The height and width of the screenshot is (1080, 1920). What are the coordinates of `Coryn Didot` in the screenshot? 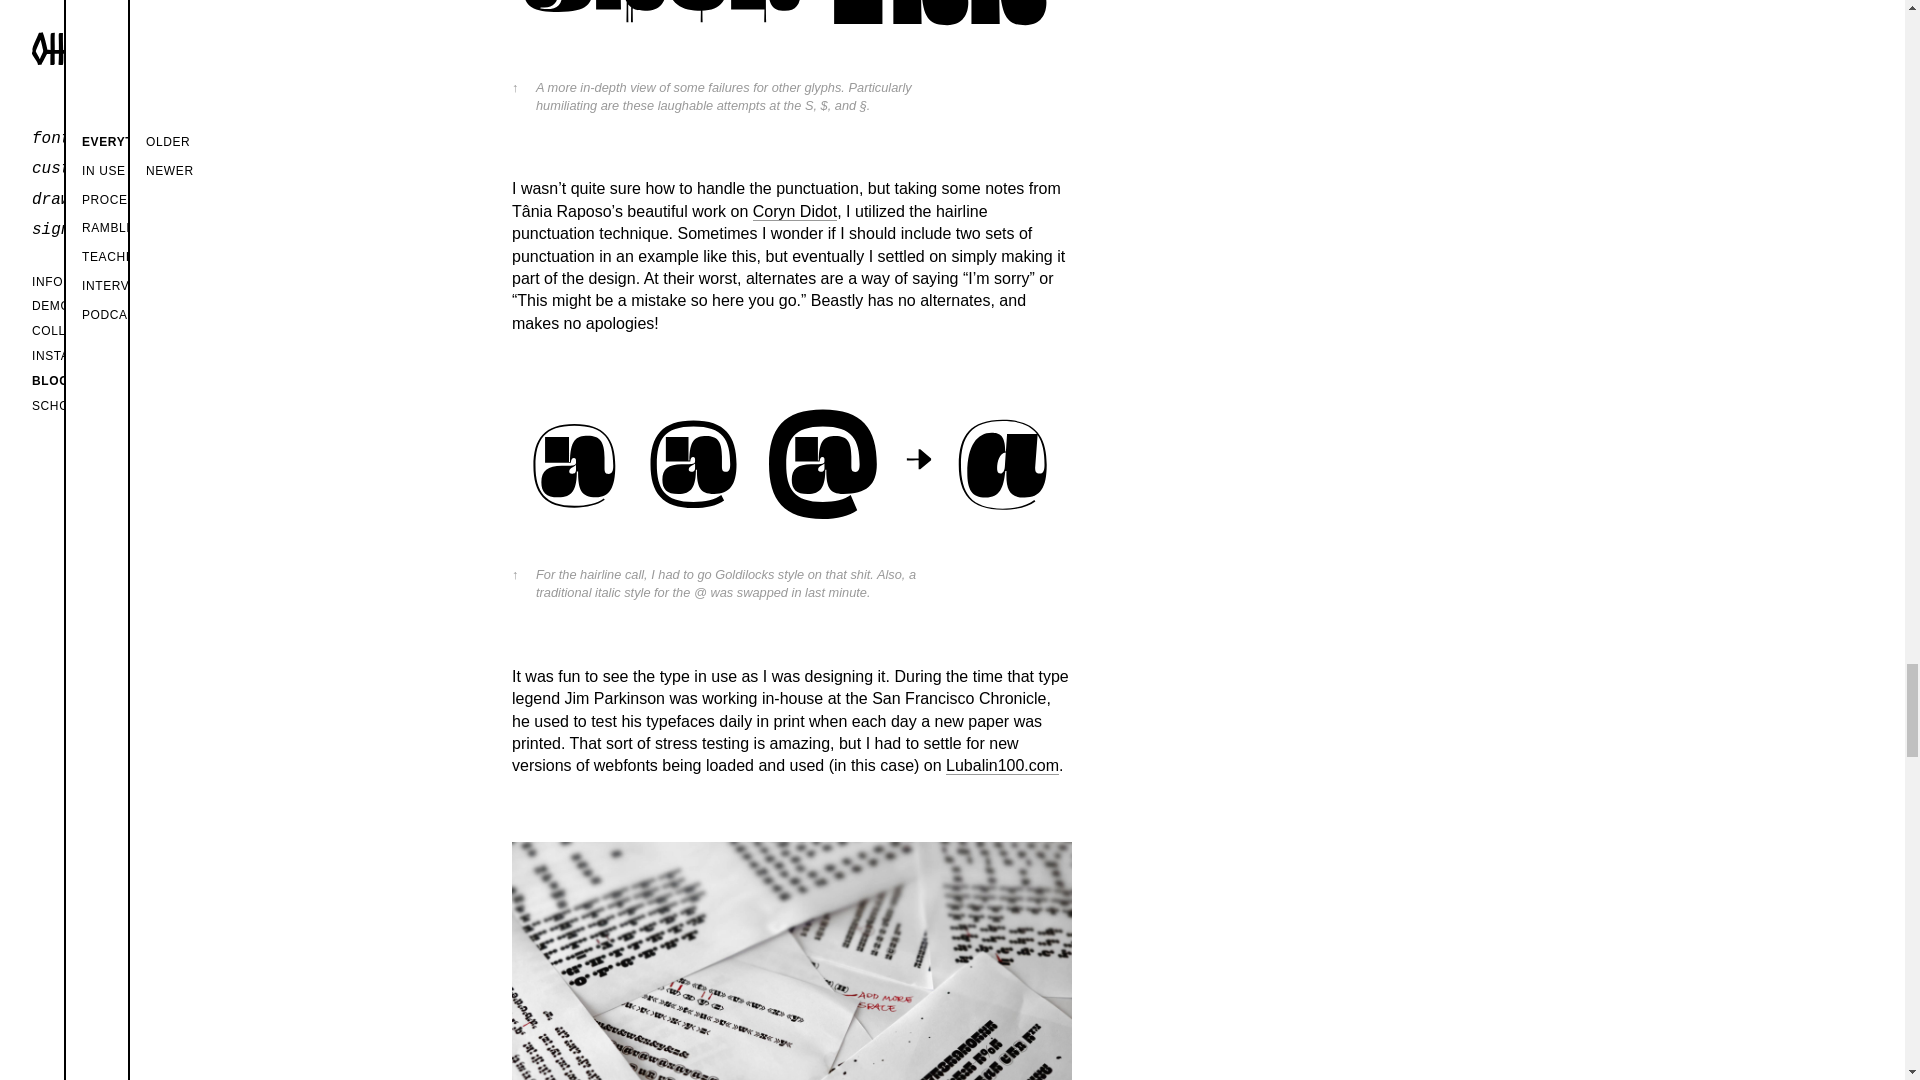 It's located at (794, 212).